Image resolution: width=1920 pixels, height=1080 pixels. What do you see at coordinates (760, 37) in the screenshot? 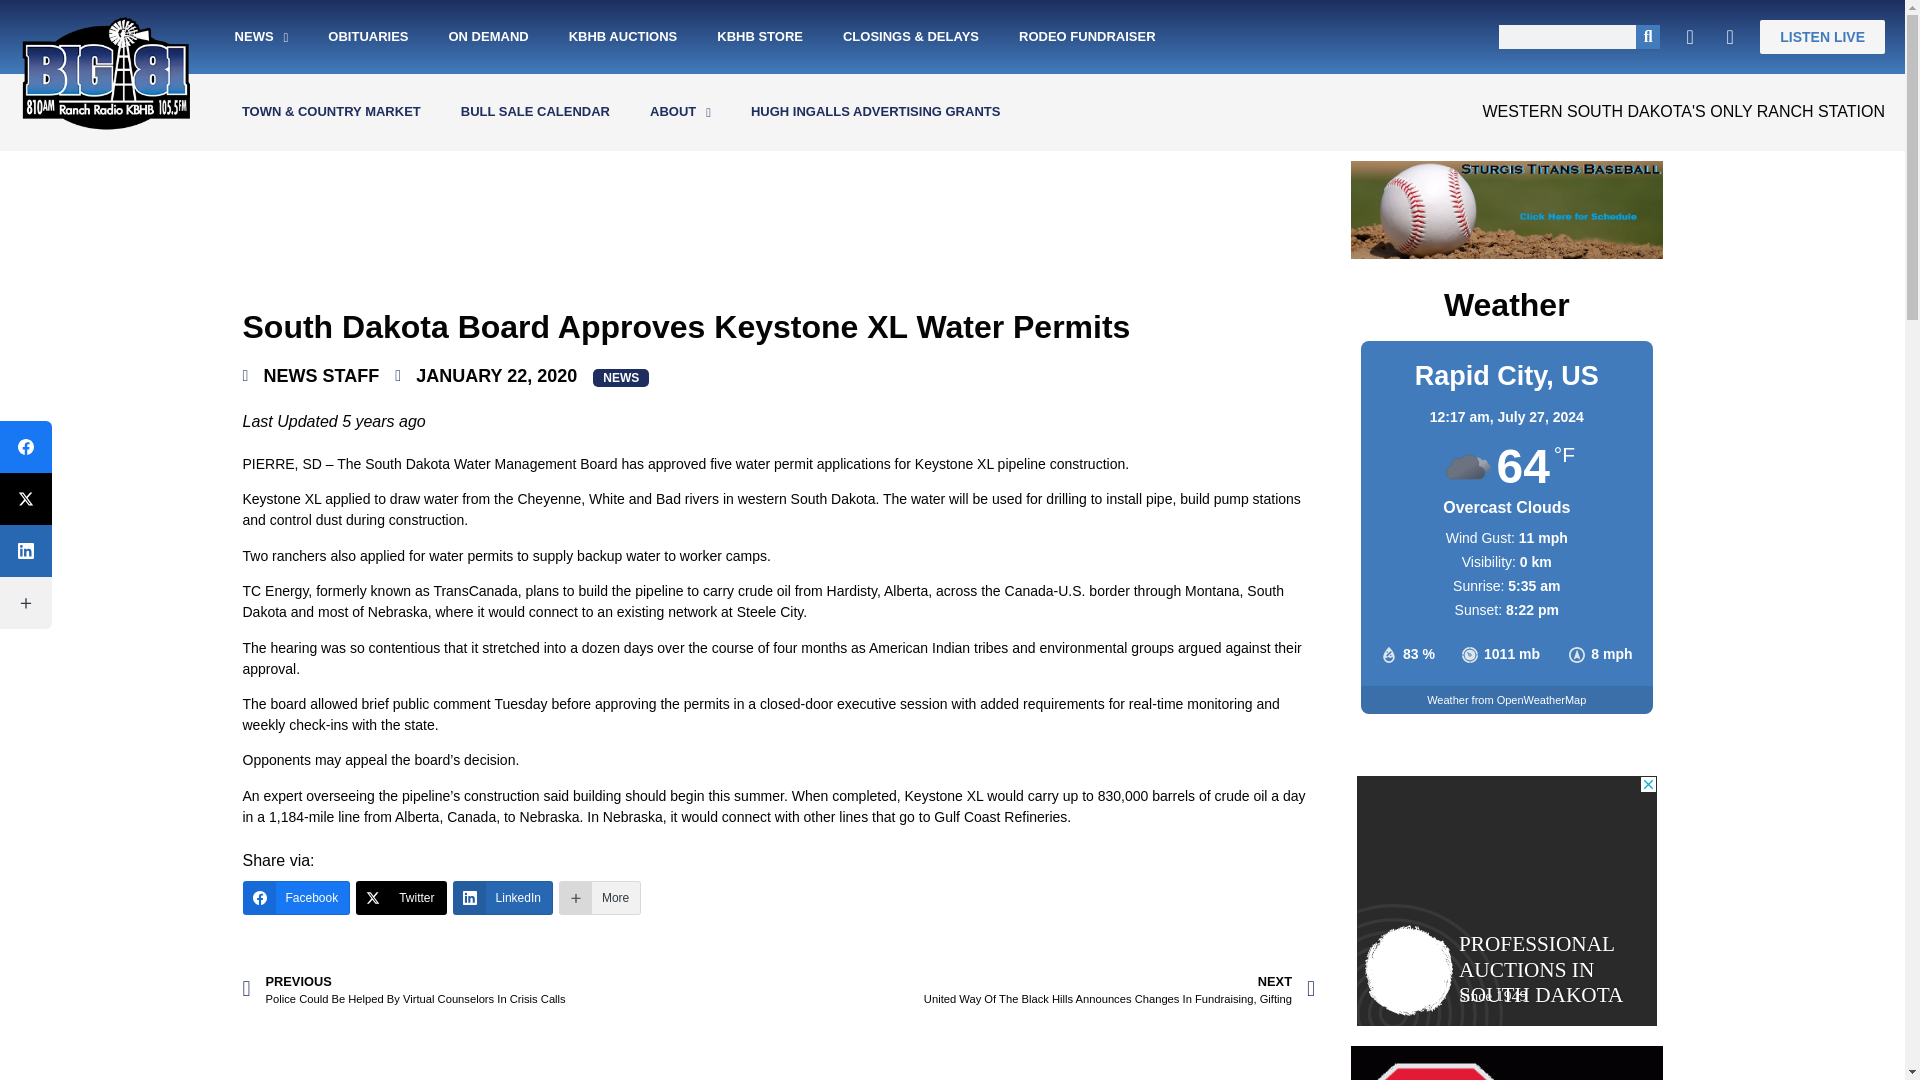
I see `KBHB STORE` at bounding box center [760, 37].